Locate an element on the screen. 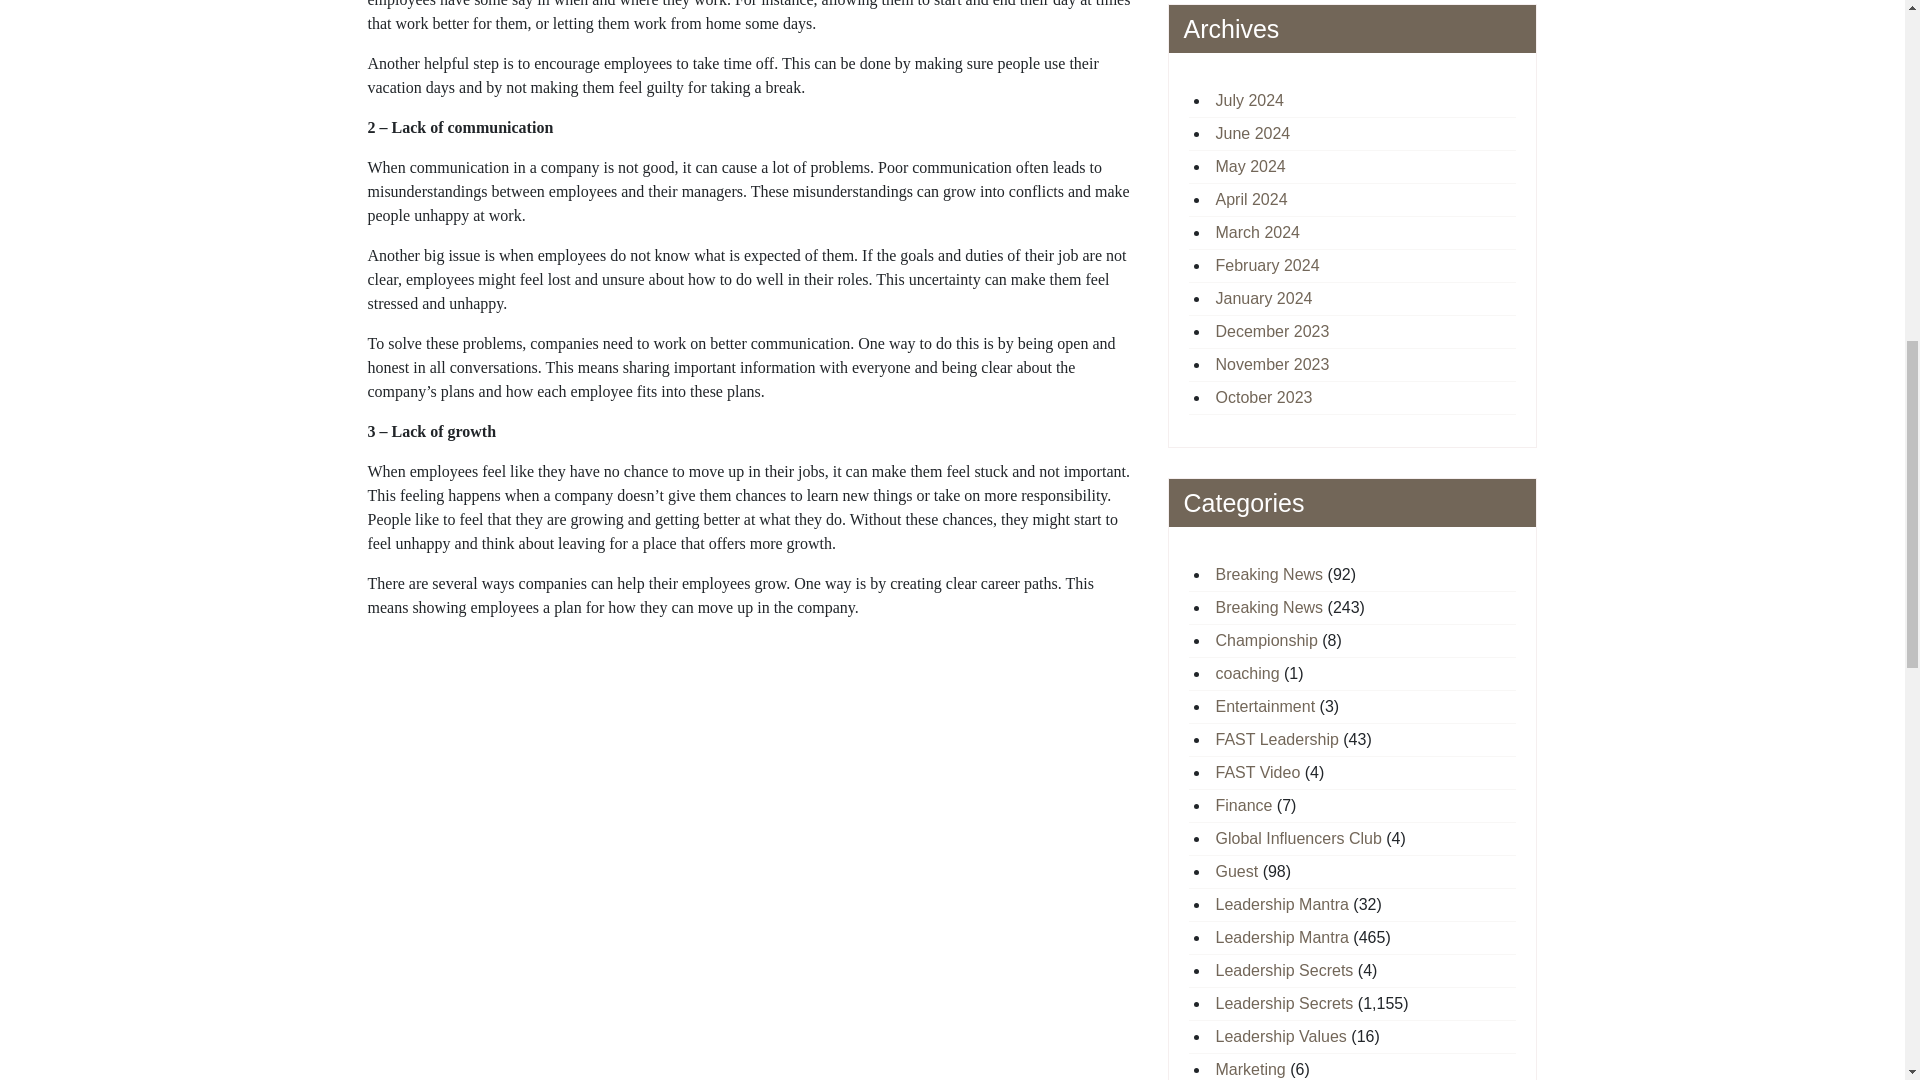 The width and height of the screenshot is (1920, 1080). Breaking News is located at coordinates (1270, 606).